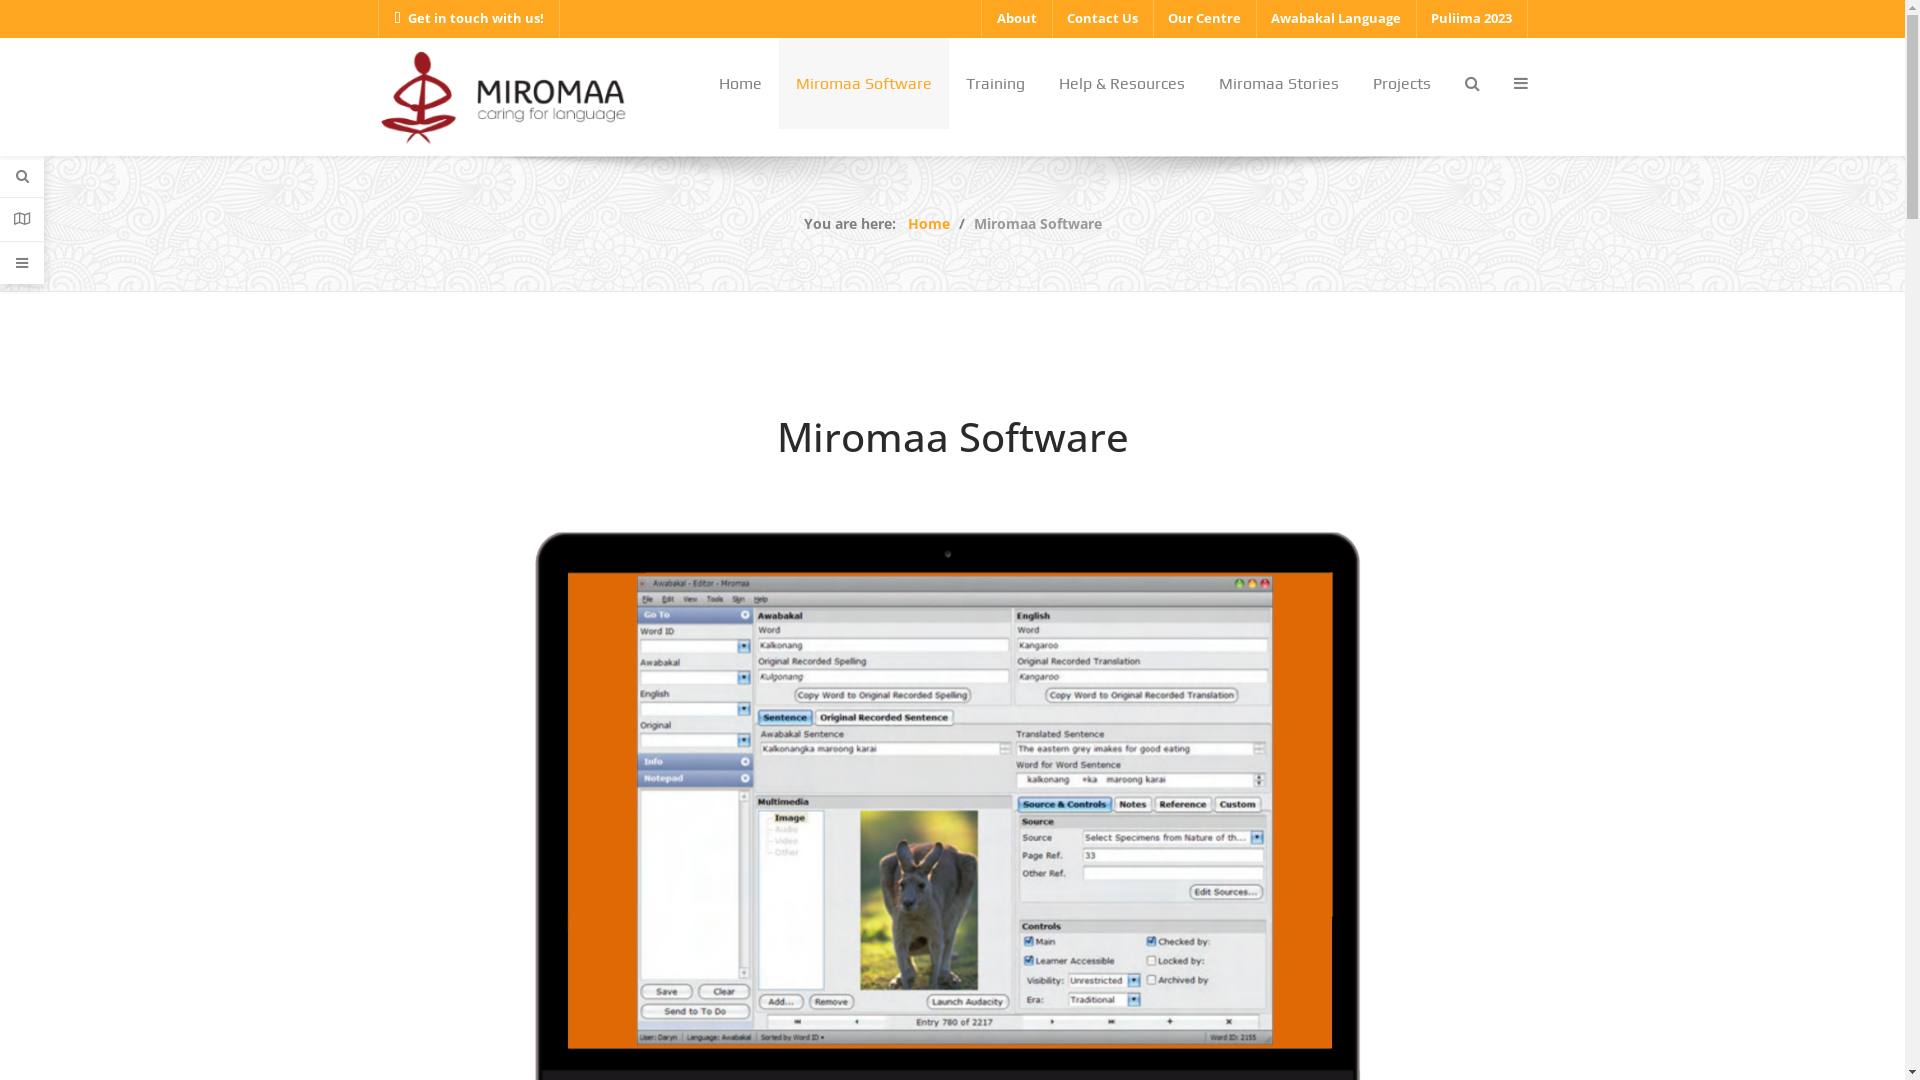 This screenshot has width=1920, height=1080. What do you see at coordinates (1510, 1032) in the screenshot?
I see `YouTube` at bounding box center [1510, 1032].